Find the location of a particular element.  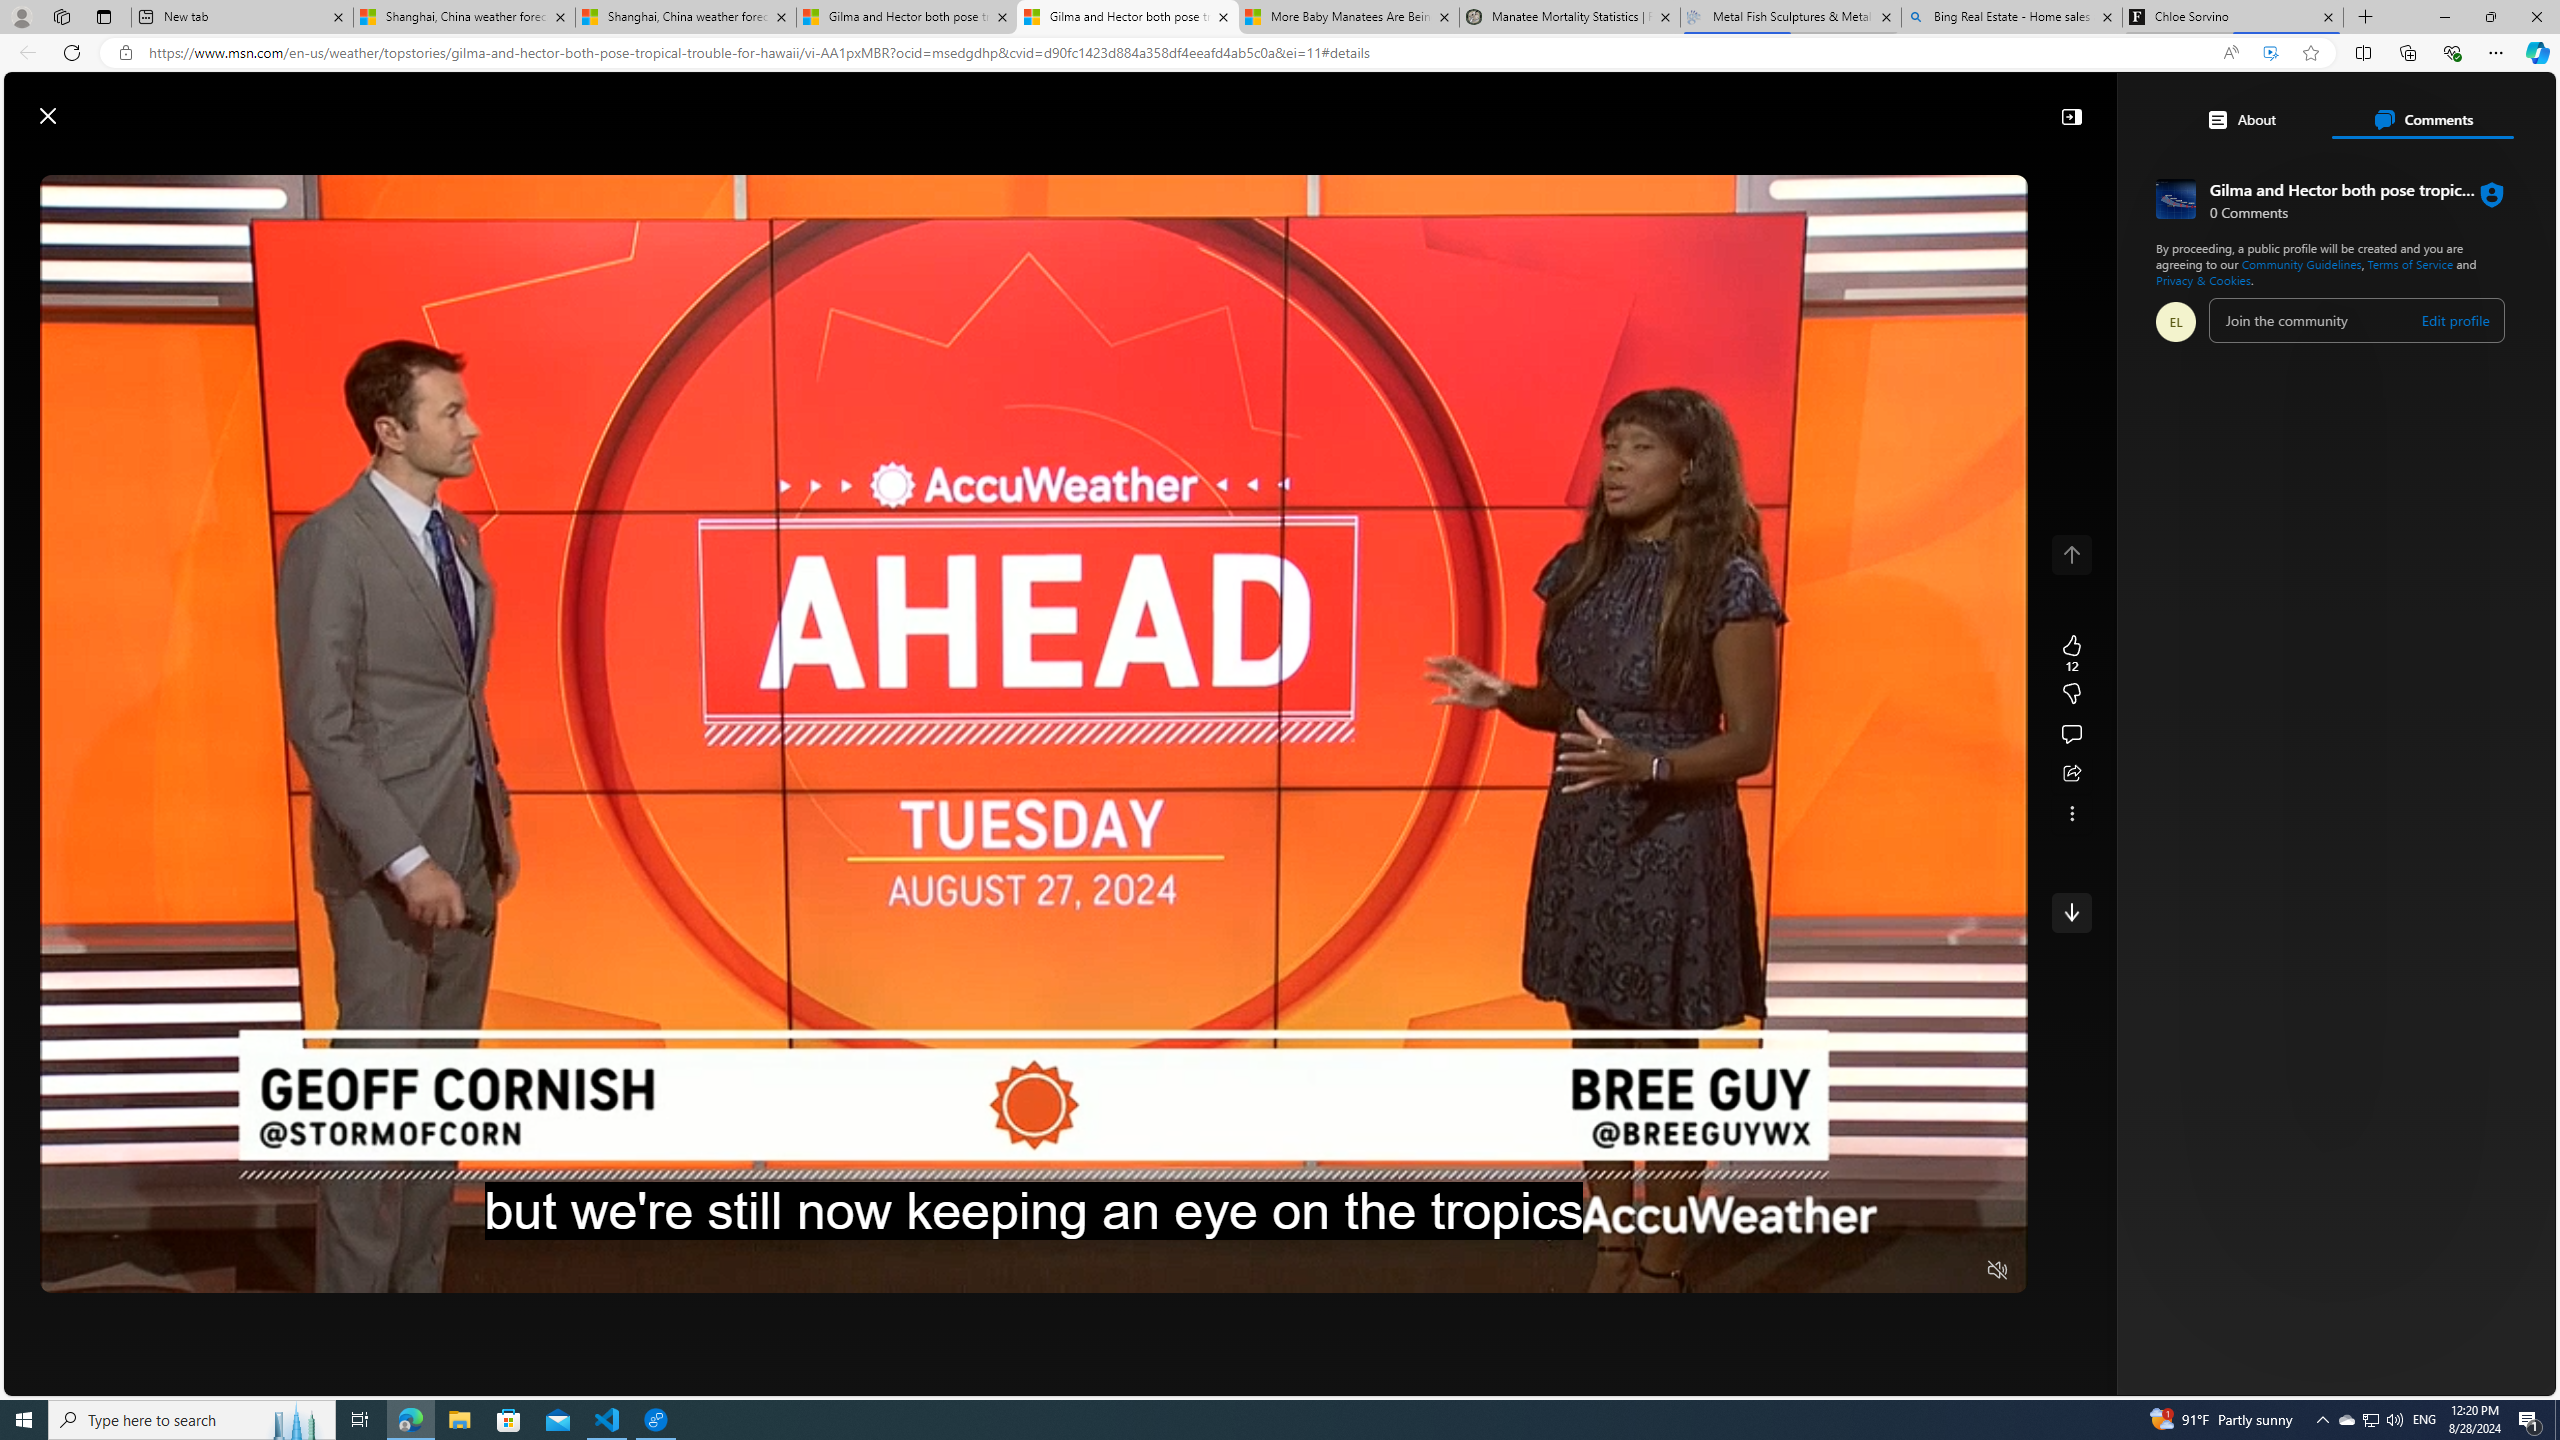

Enhance video is located at coordinates (2270, 53).